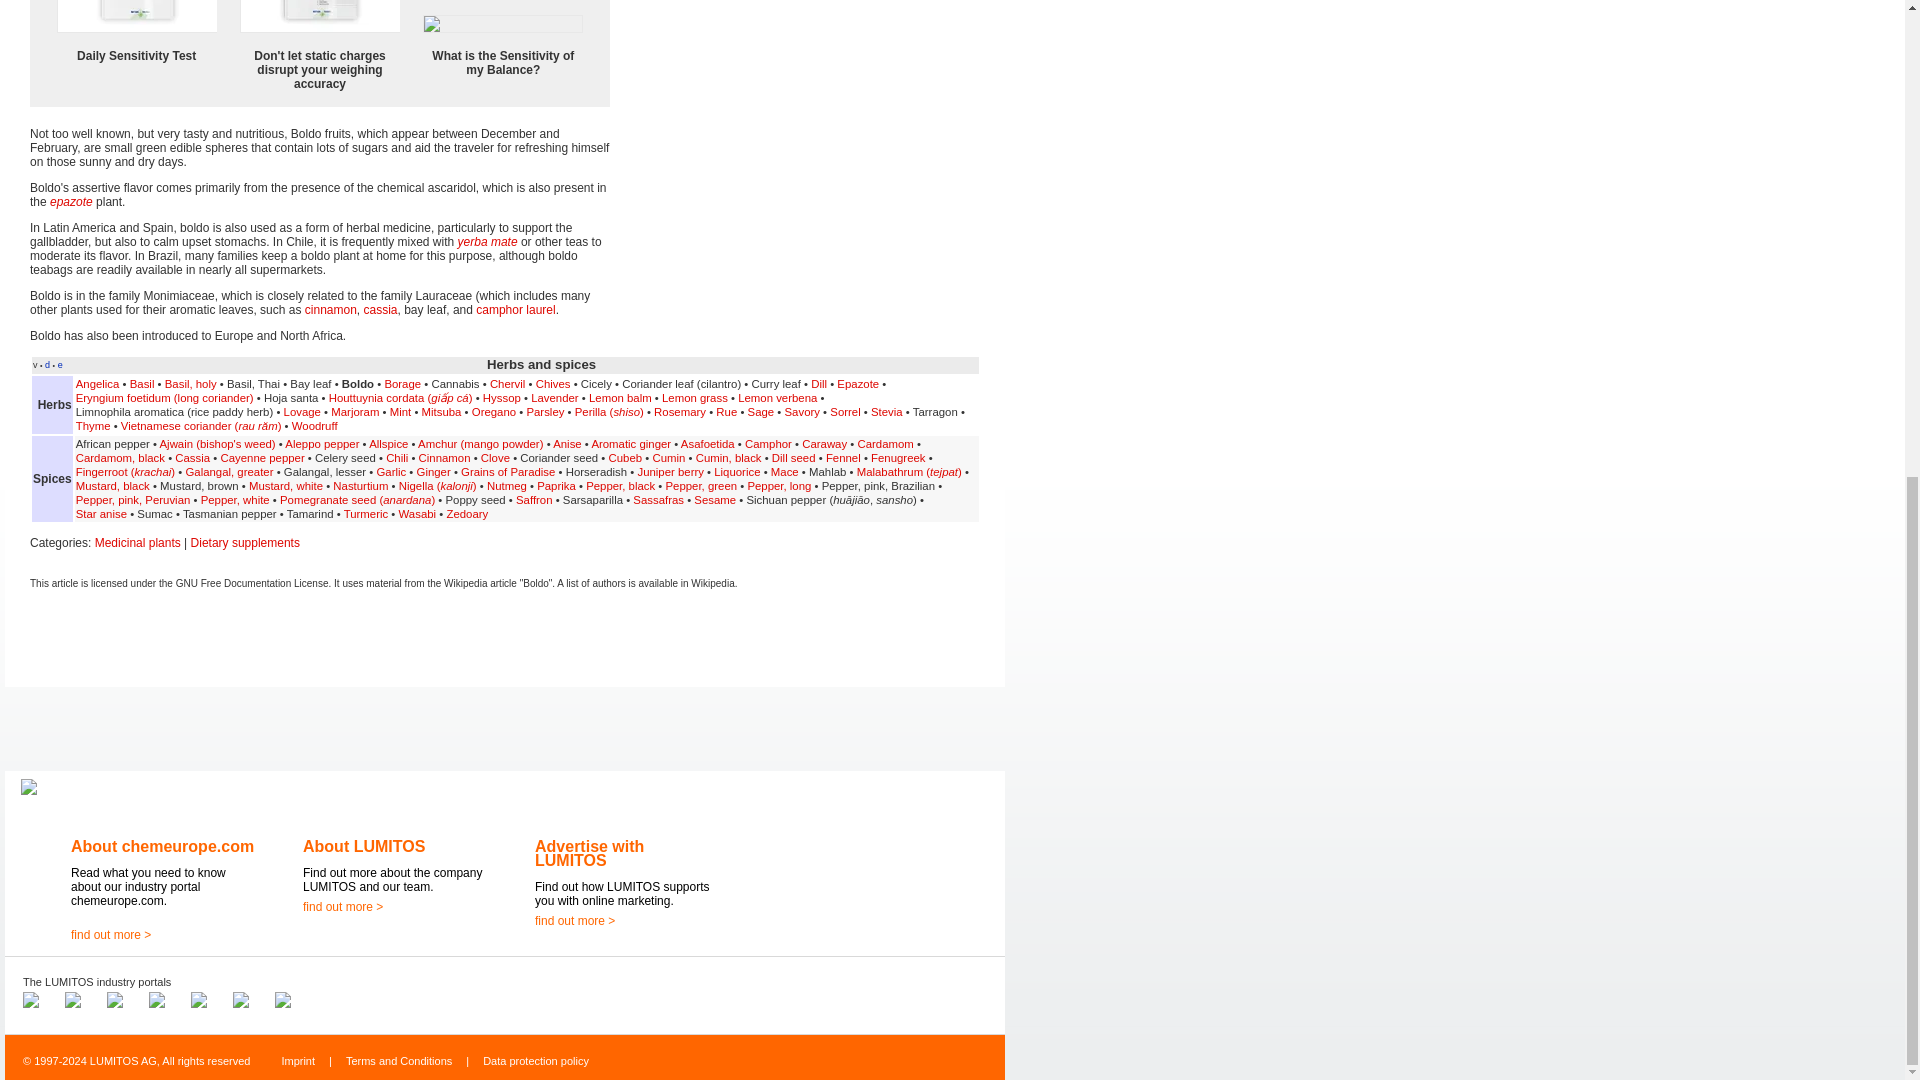 The image size is (1920, 1080). I want to click on Garden angelica, so click(98, 384).